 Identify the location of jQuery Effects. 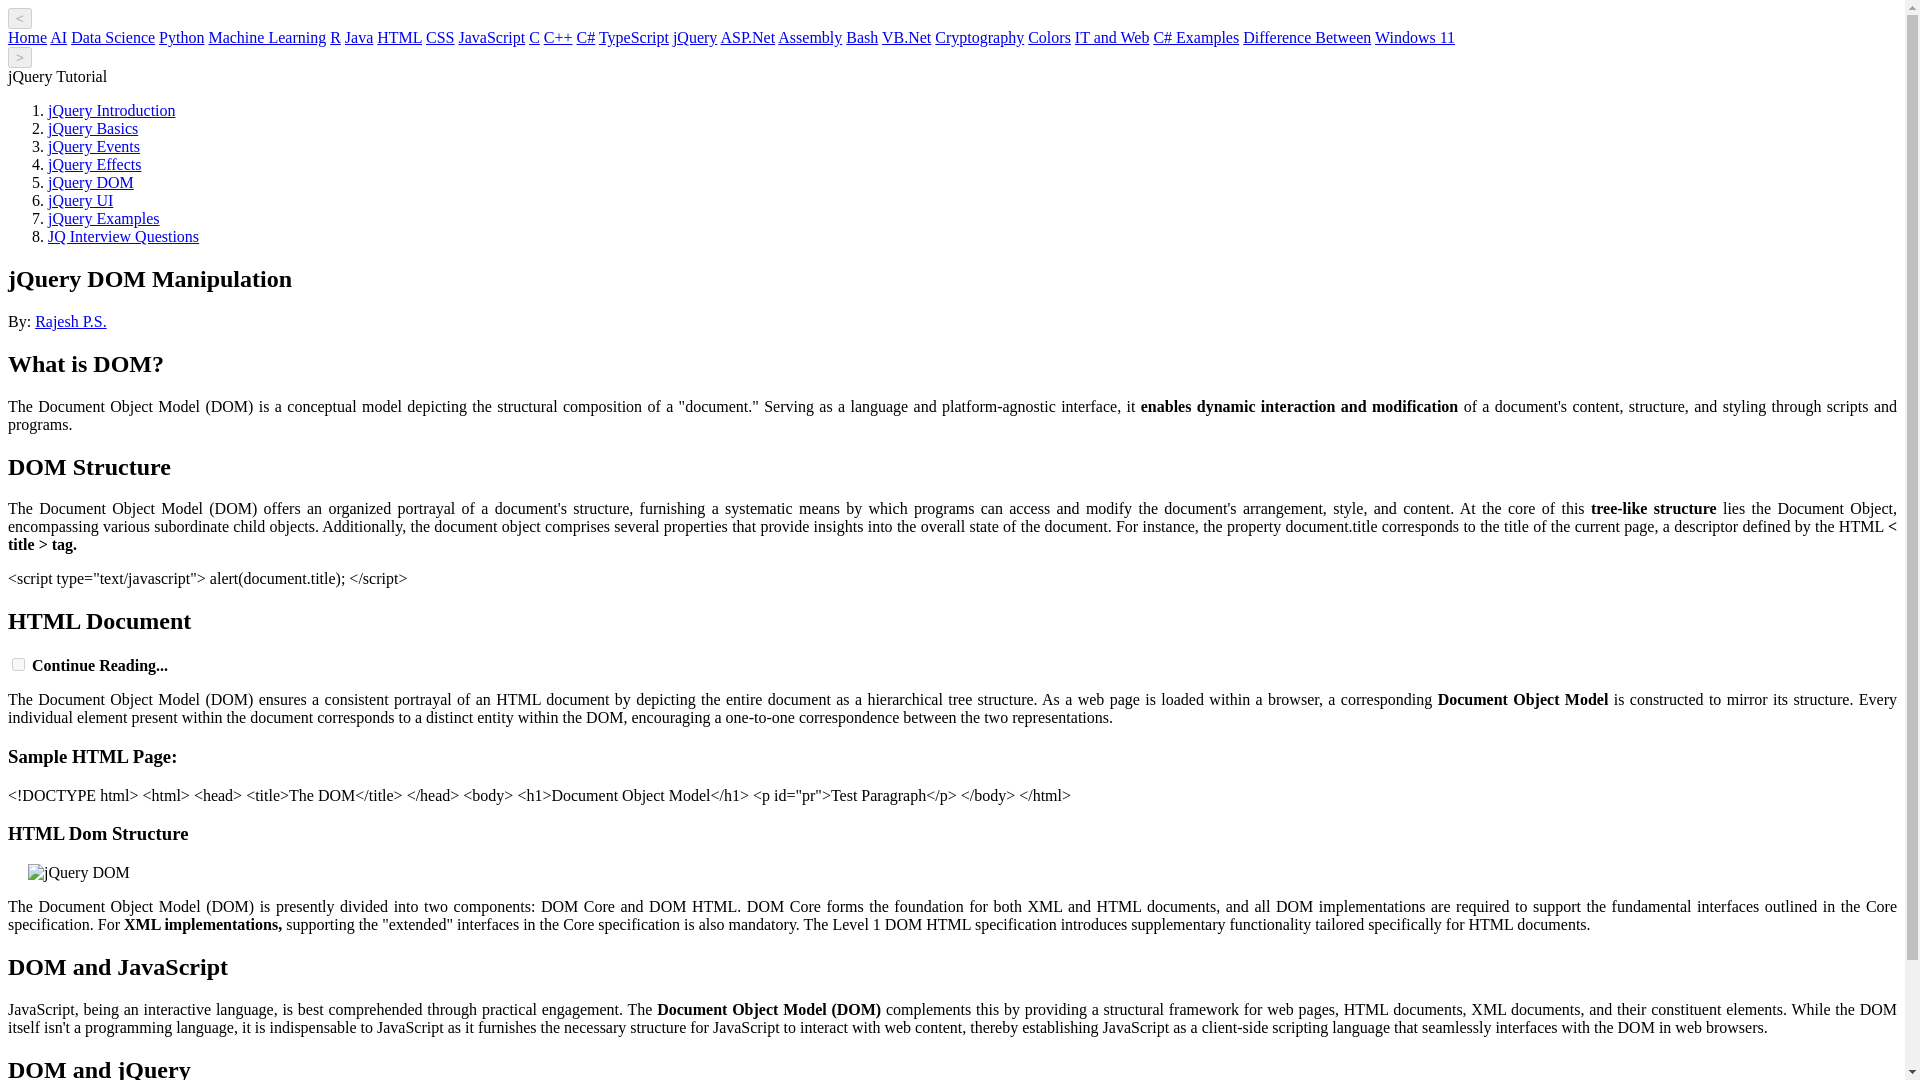
(94, 164).